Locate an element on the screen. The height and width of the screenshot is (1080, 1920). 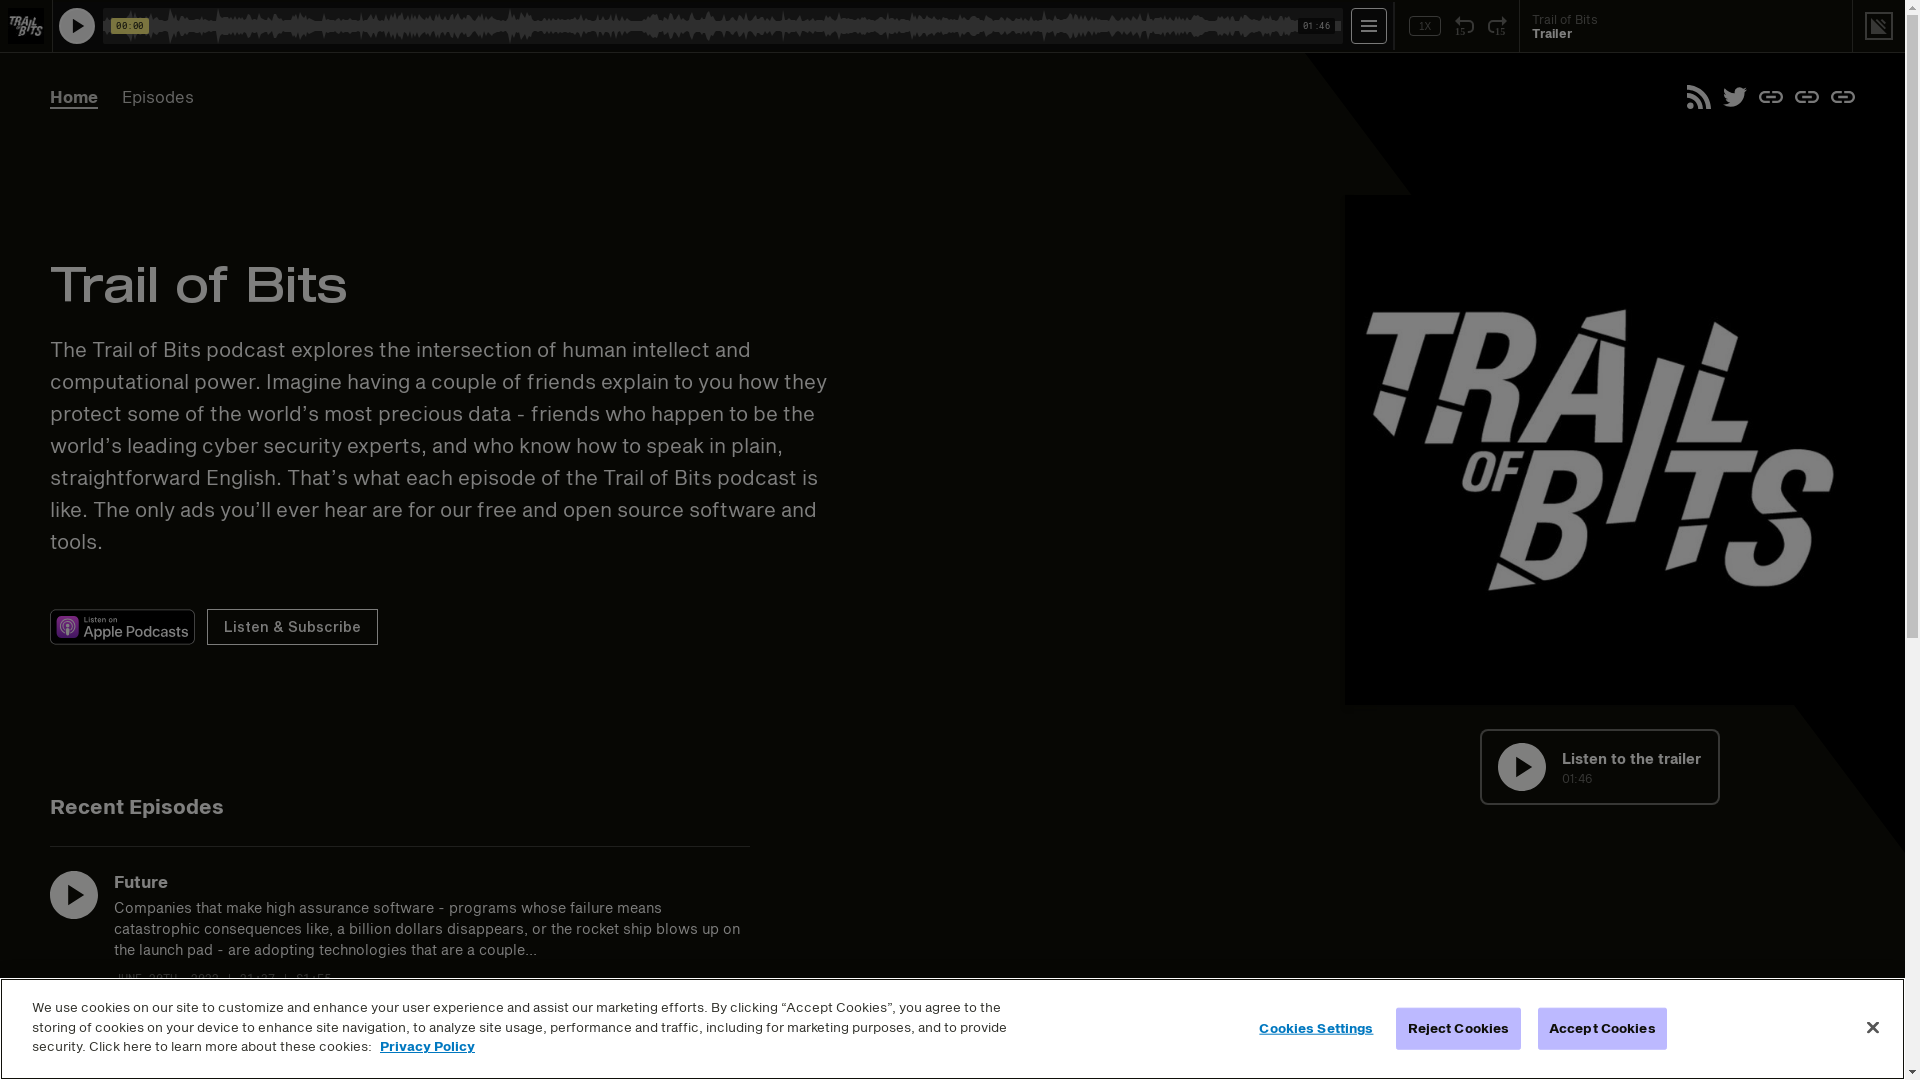
Future is located at coordinates (141, 882).